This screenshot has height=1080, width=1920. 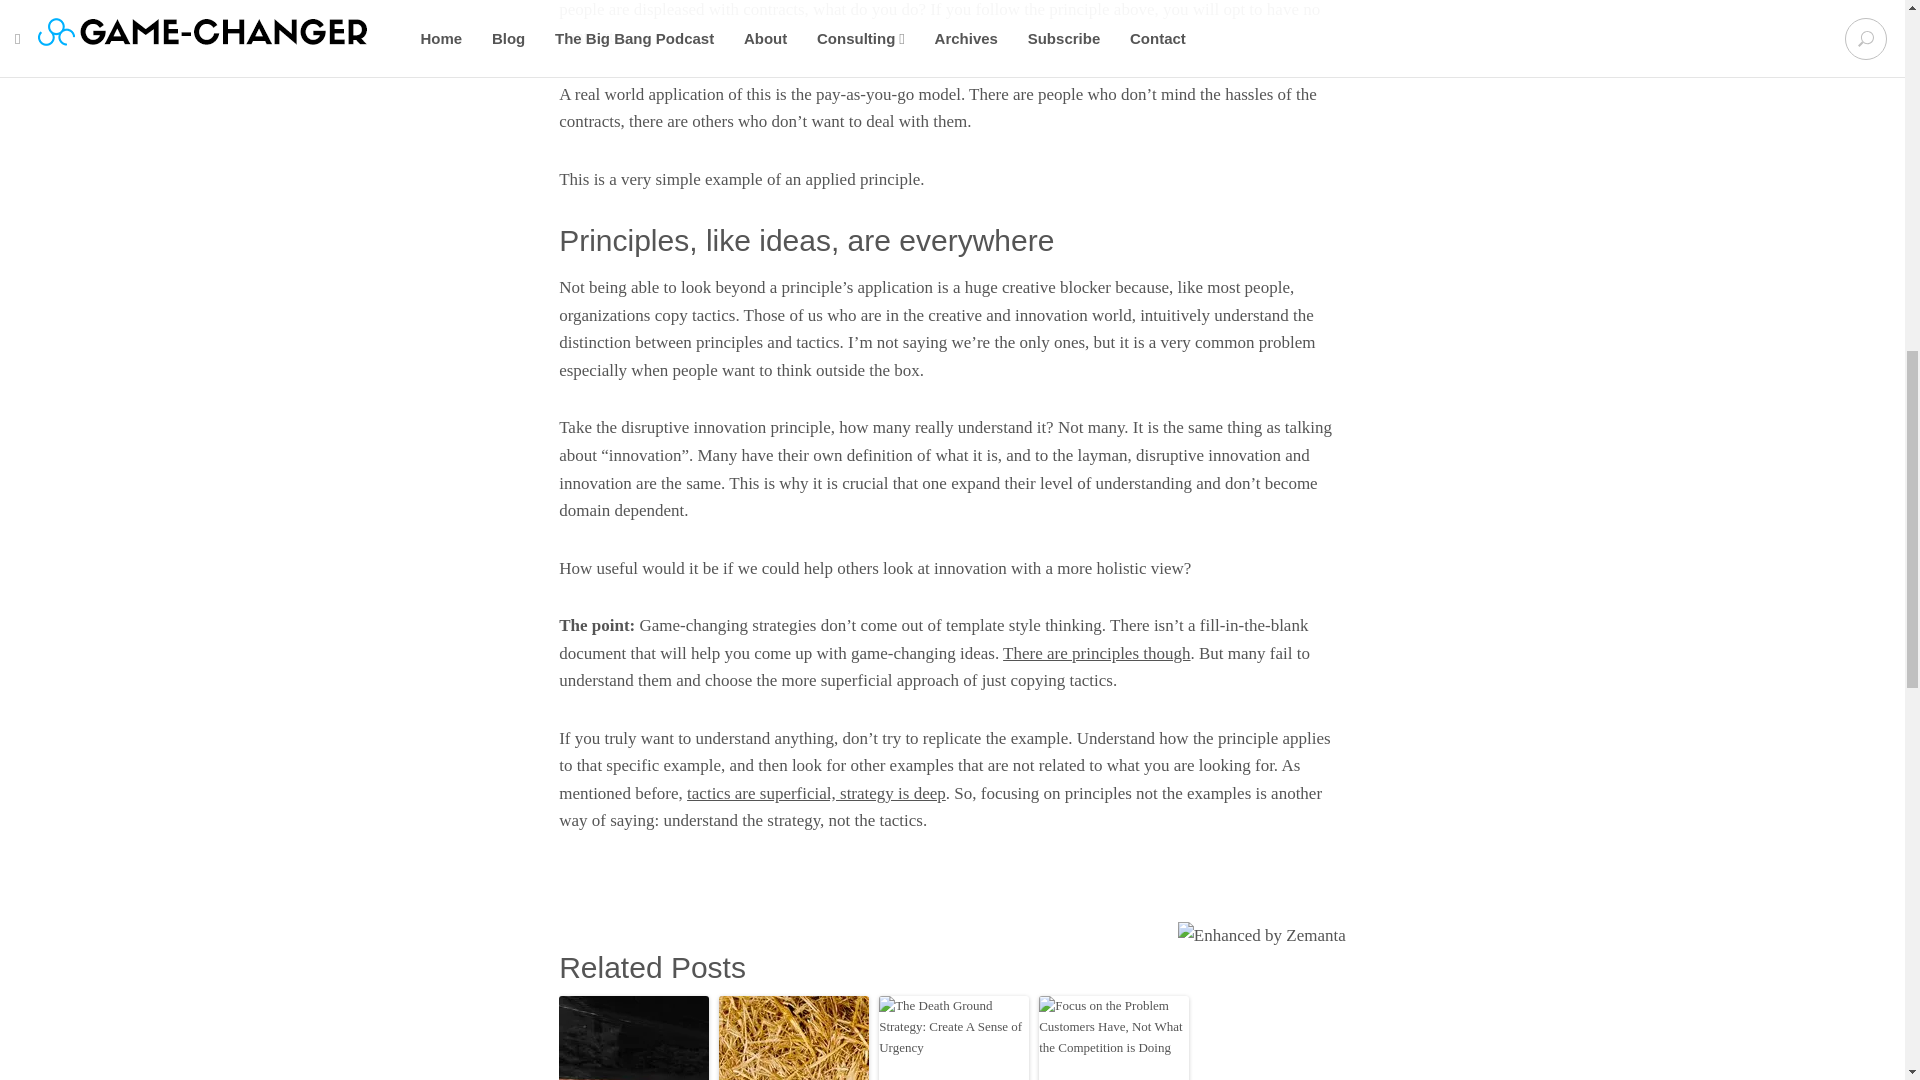 What do you see at coordinates (1096, 653) in the screenshot?
I see `There are principles though` at bounding box center [1096, 653].